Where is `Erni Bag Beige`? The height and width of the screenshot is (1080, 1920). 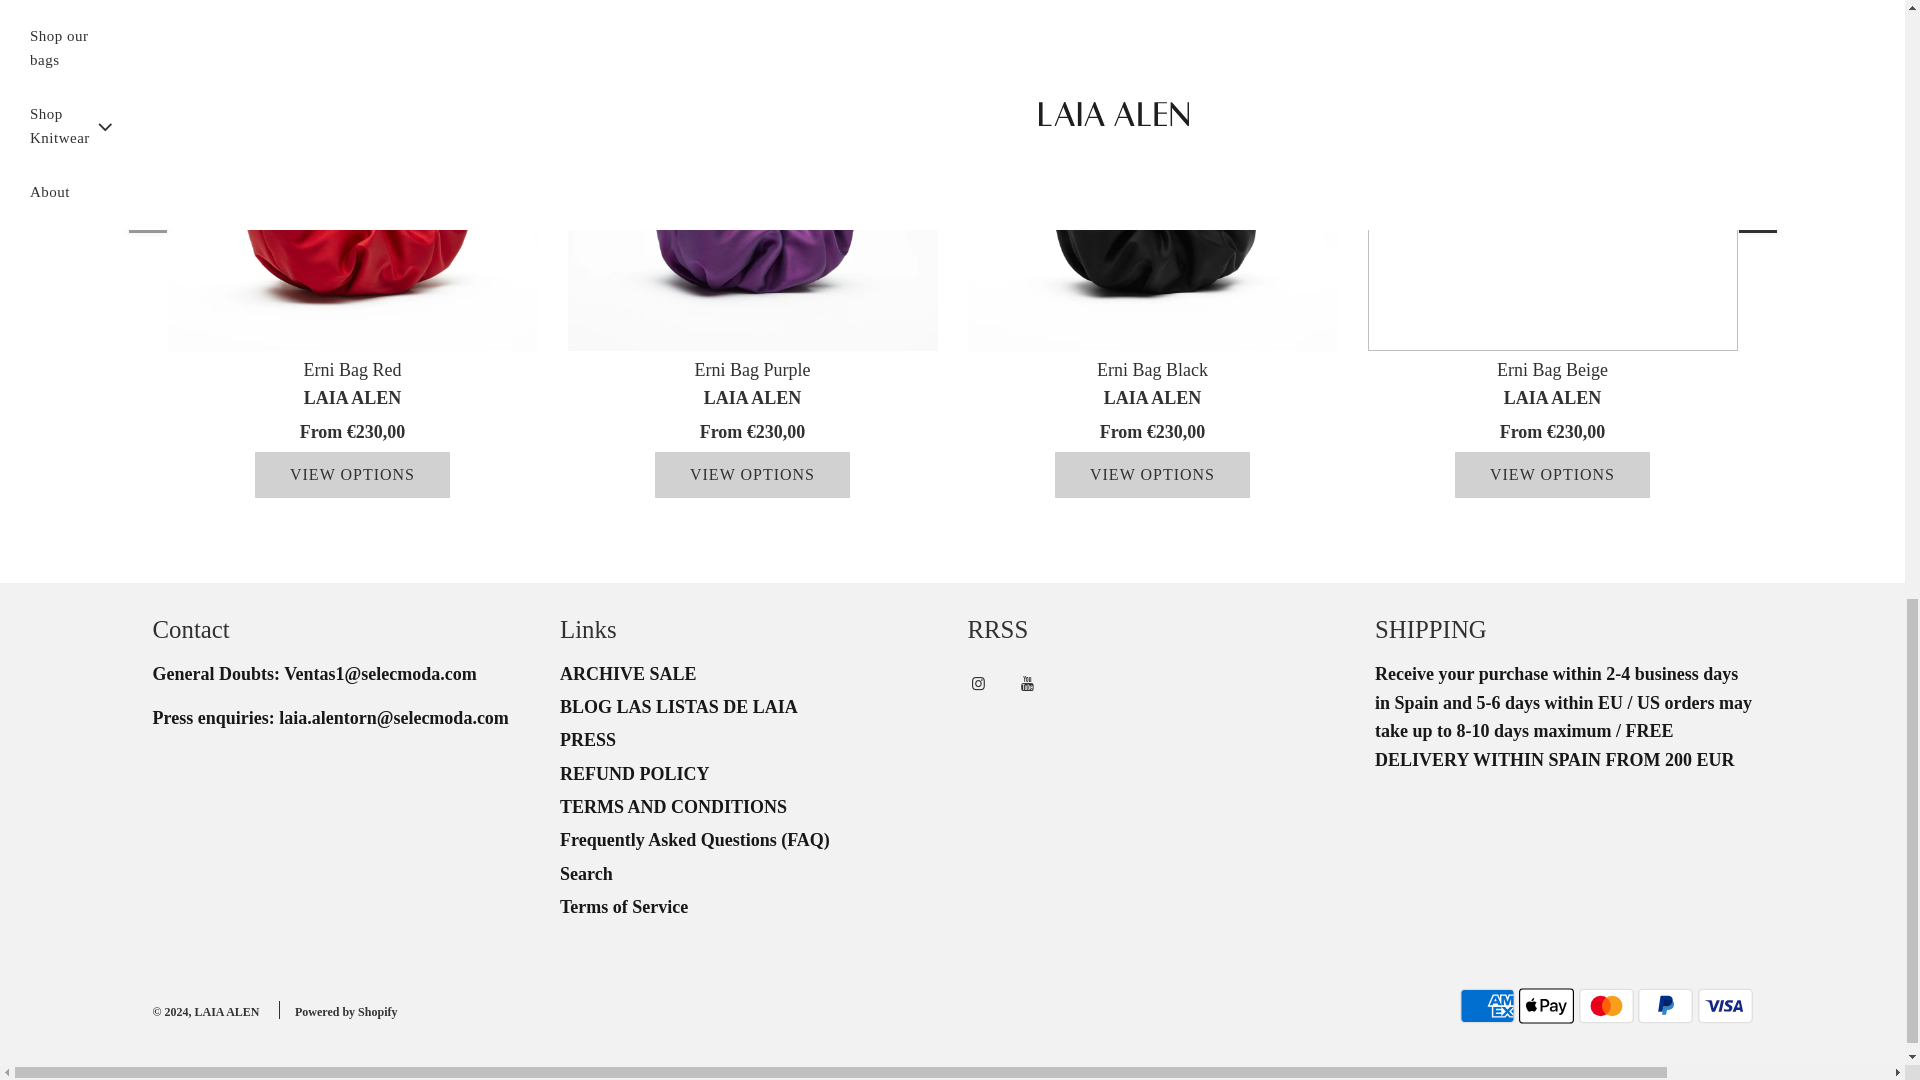
Erni Bag Beige is located at coordinates (1552, 176).